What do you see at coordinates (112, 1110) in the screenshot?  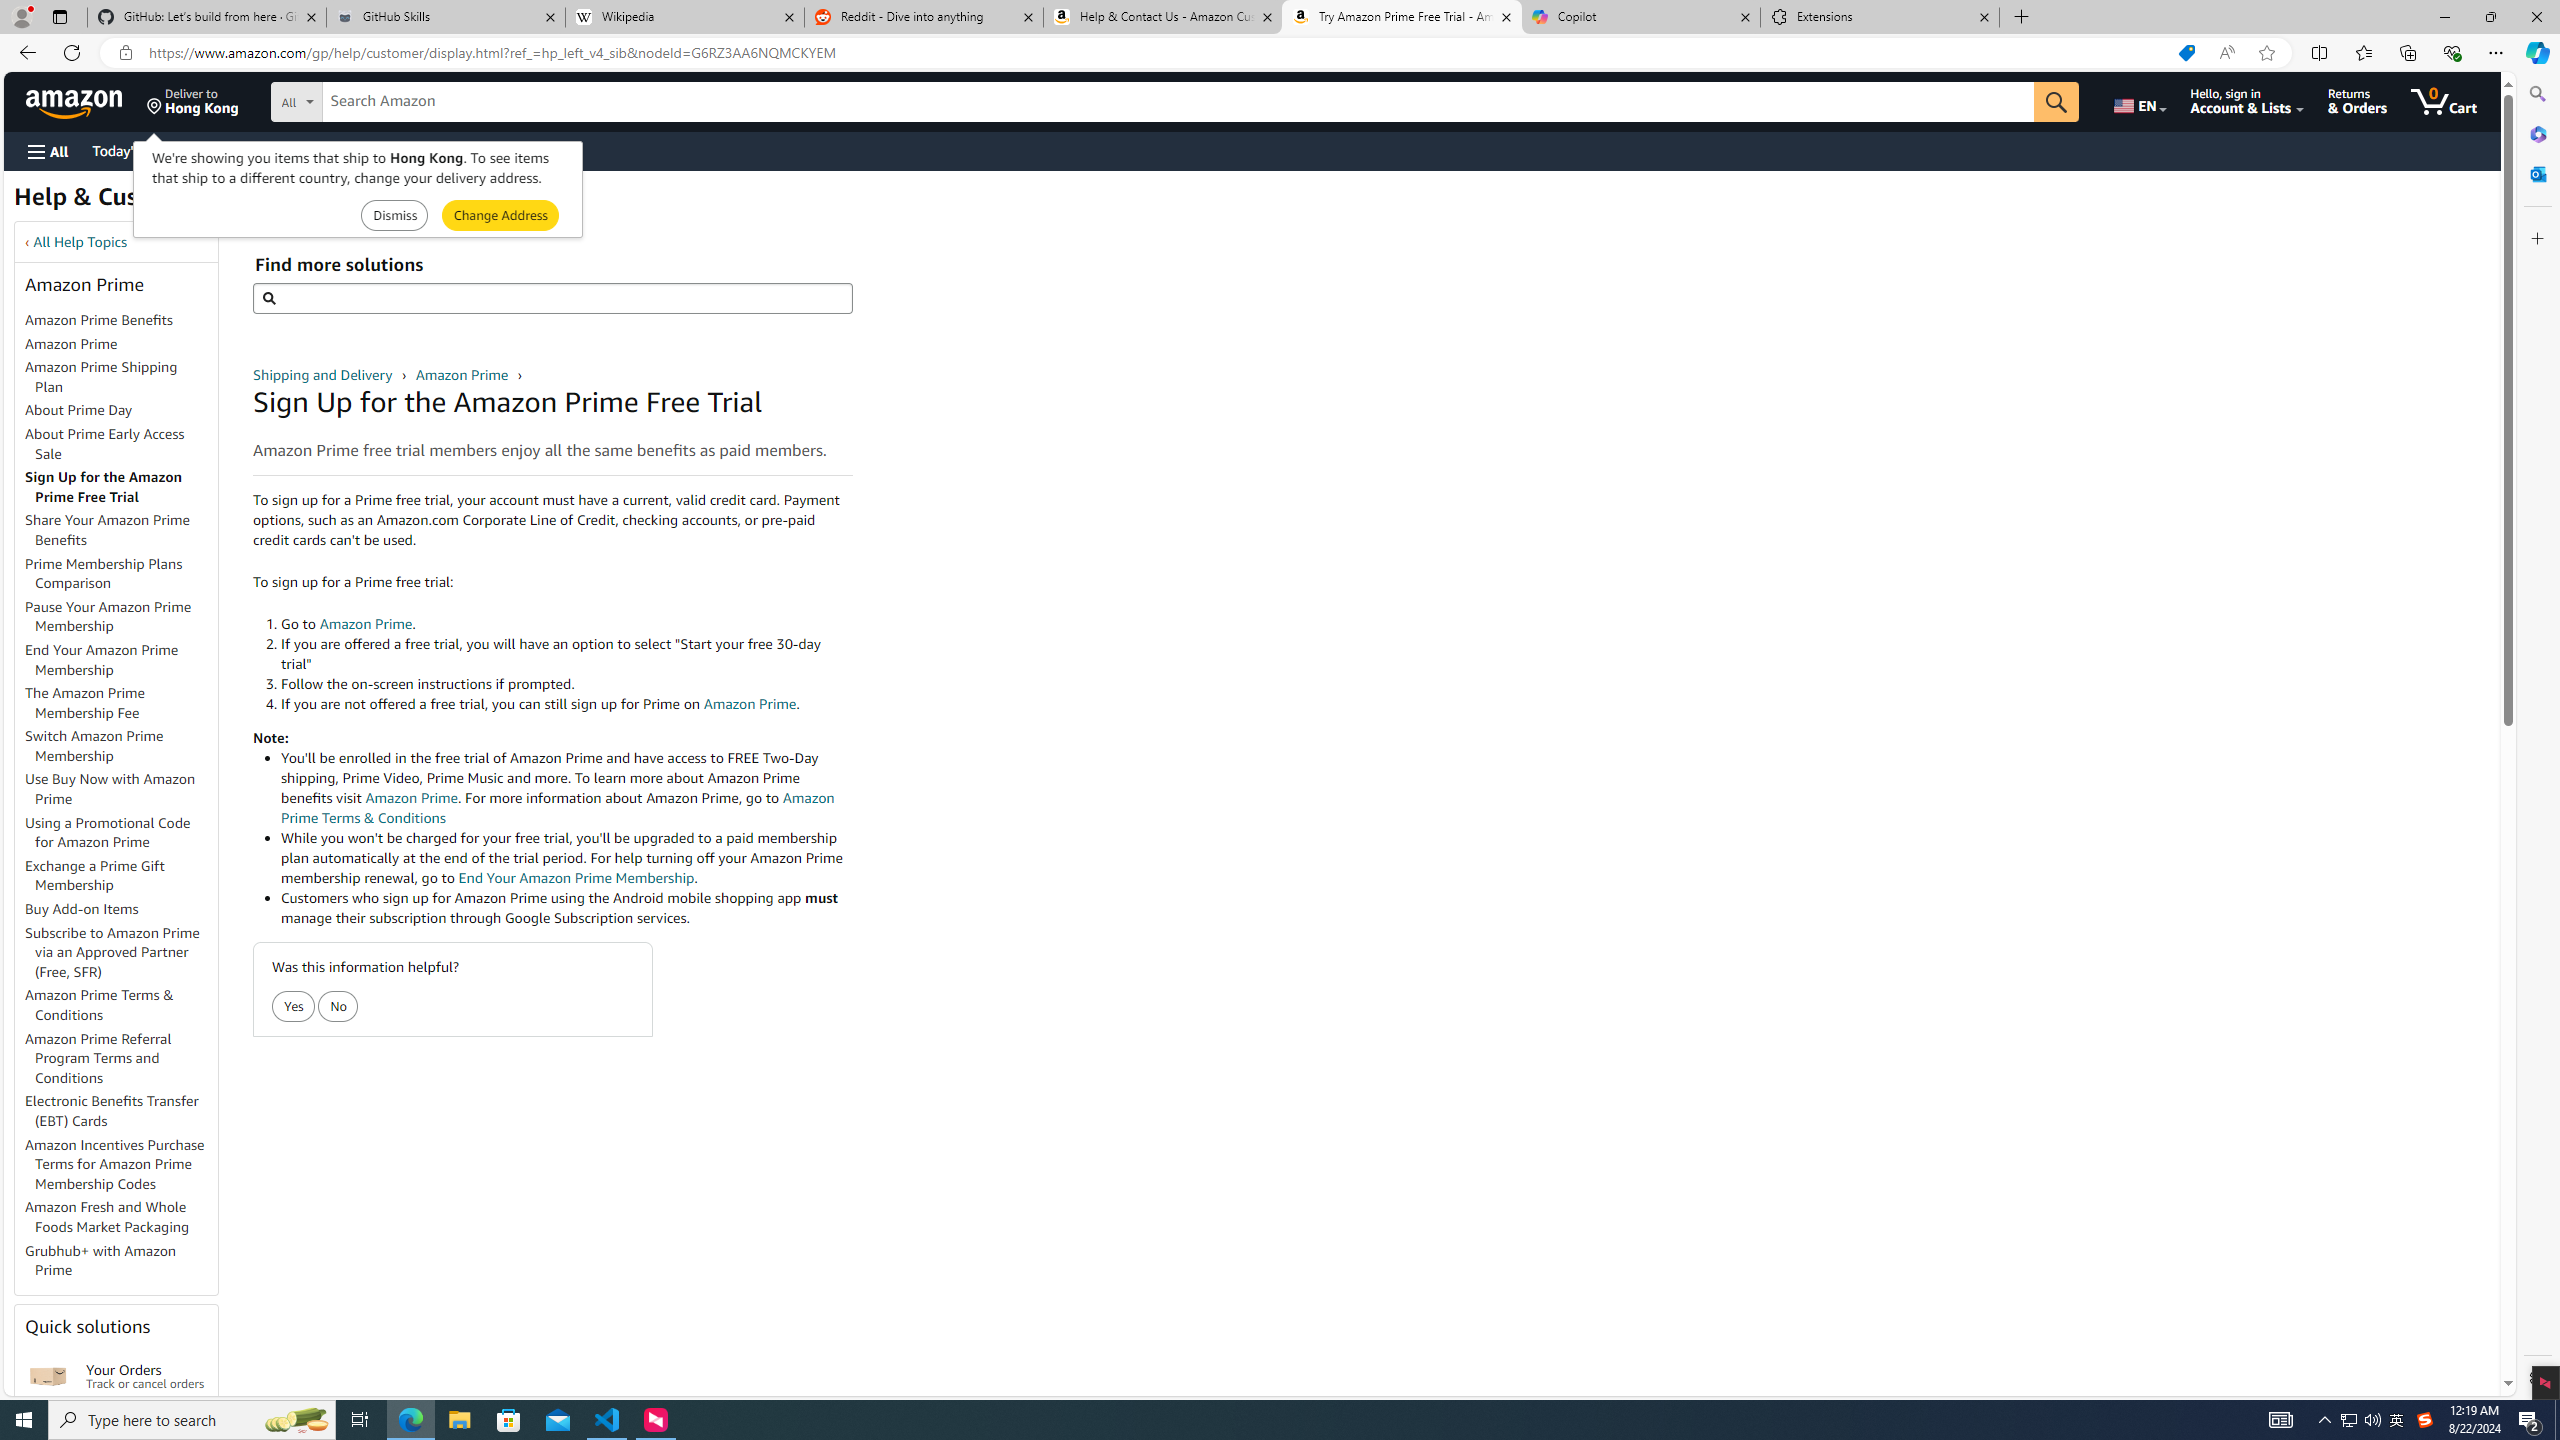 I see `Electronic Benefits Transfer (EBT) Cards` at bounding box center [112, 1110].